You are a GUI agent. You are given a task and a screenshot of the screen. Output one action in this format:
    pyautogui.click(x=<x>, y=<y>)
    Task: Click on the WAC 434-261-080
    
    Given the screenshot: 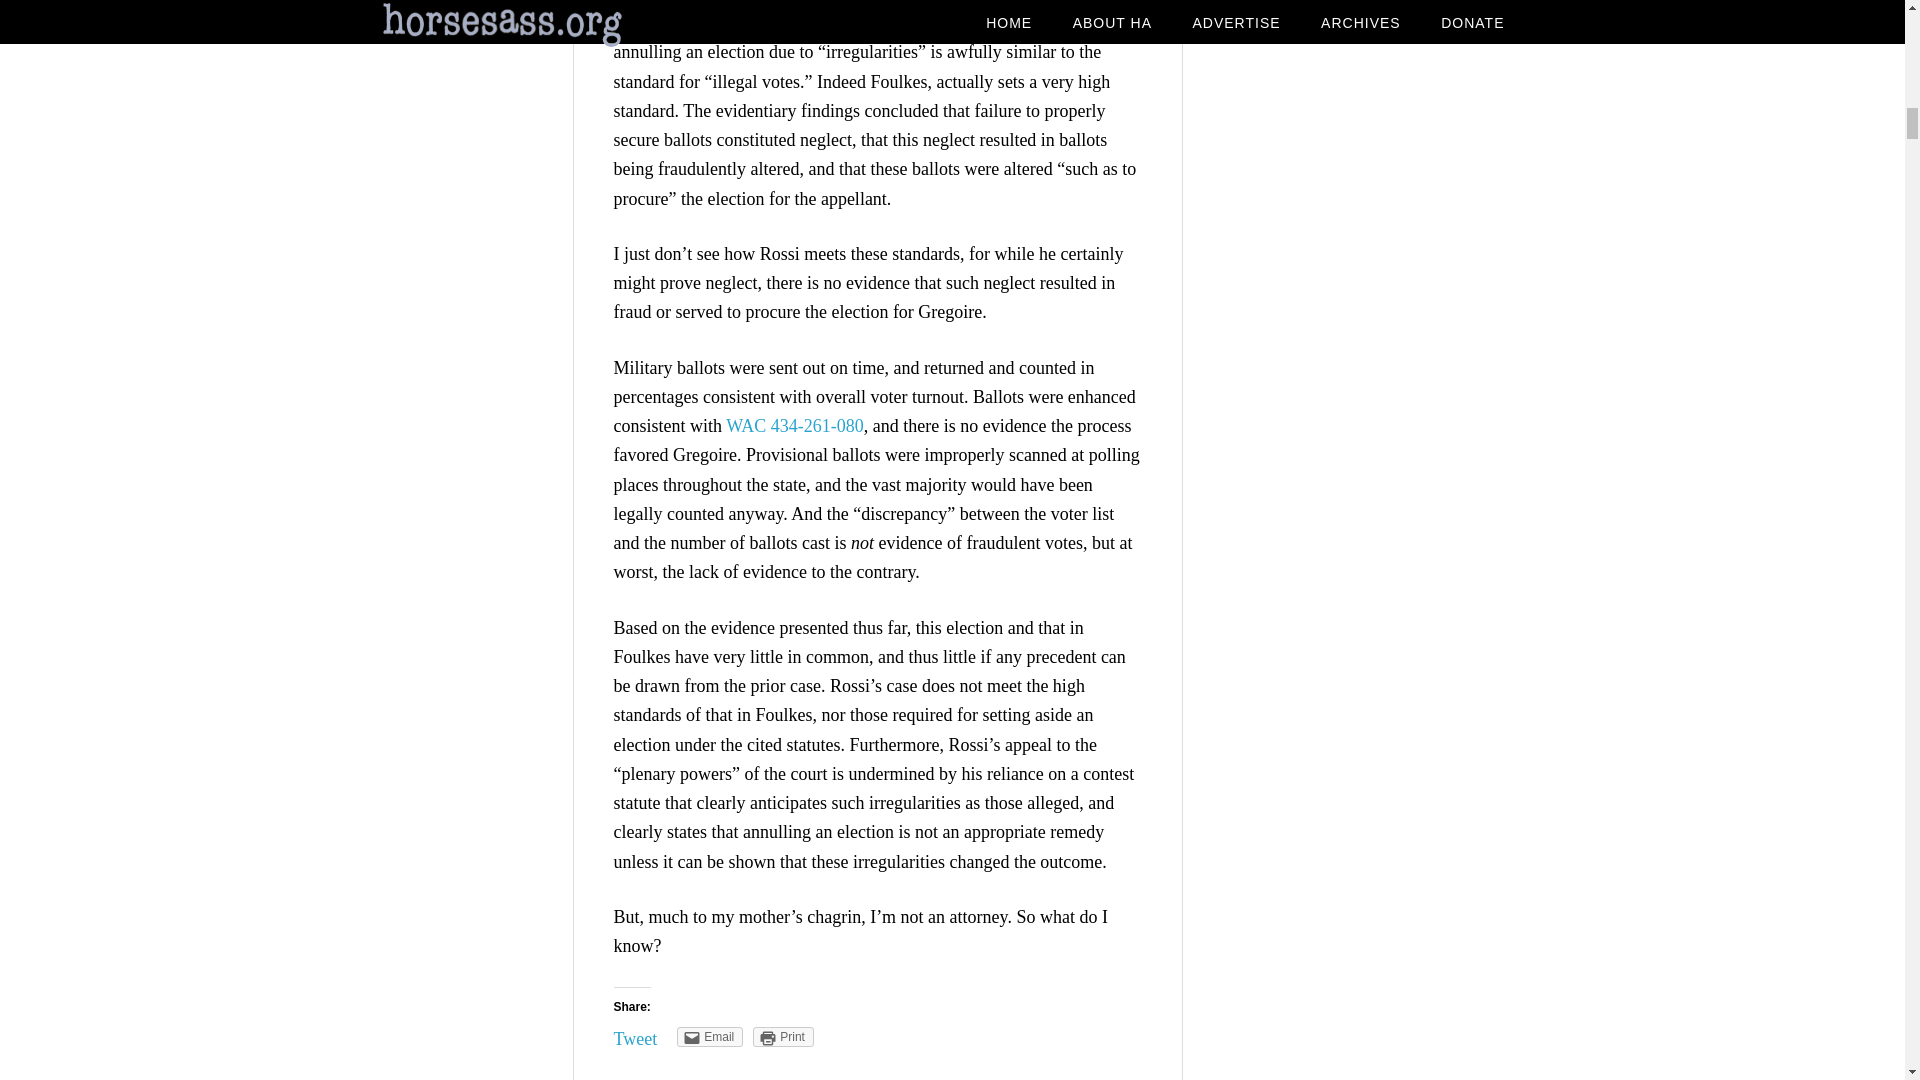 What is the action you would take?
    pyautogui.click(x=794, y=426)
    